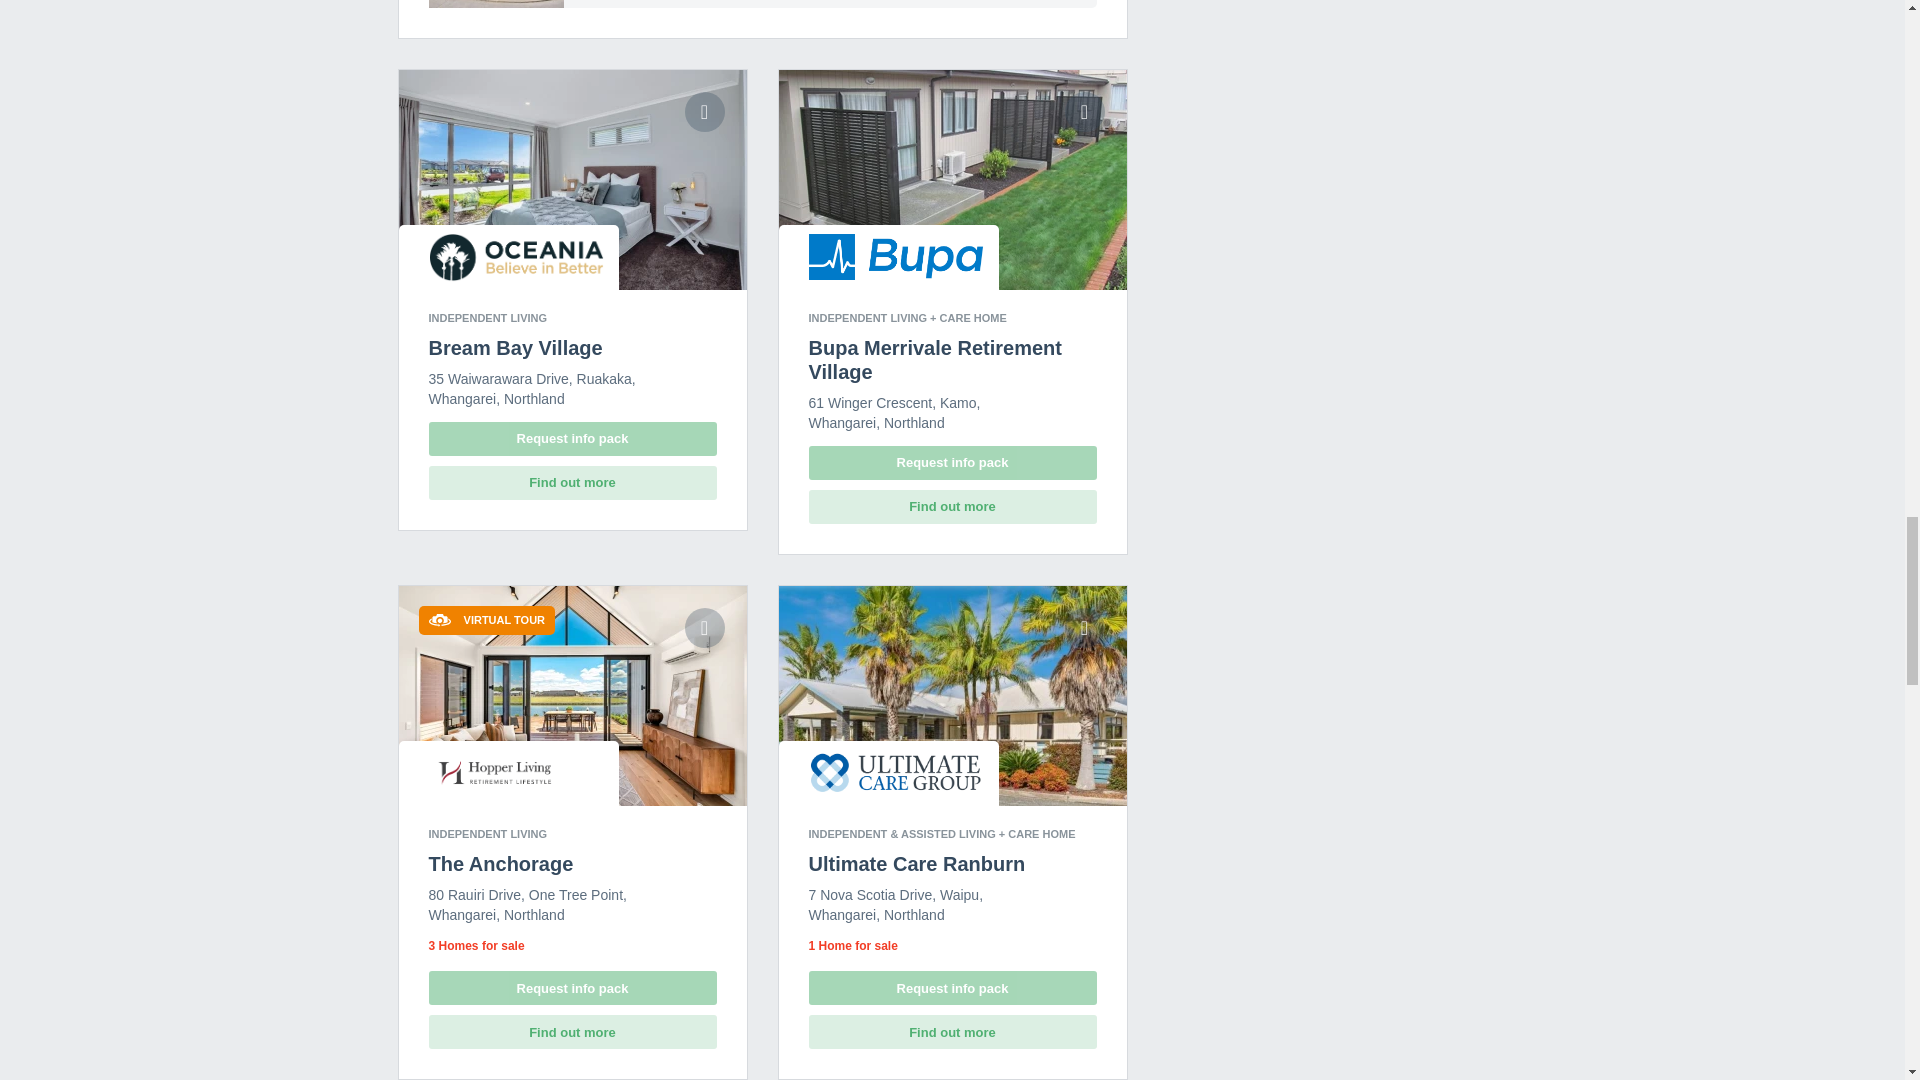  Describe the element at coordinates (896, 256) in the screenshot. I see `Bupa logo` at that location.